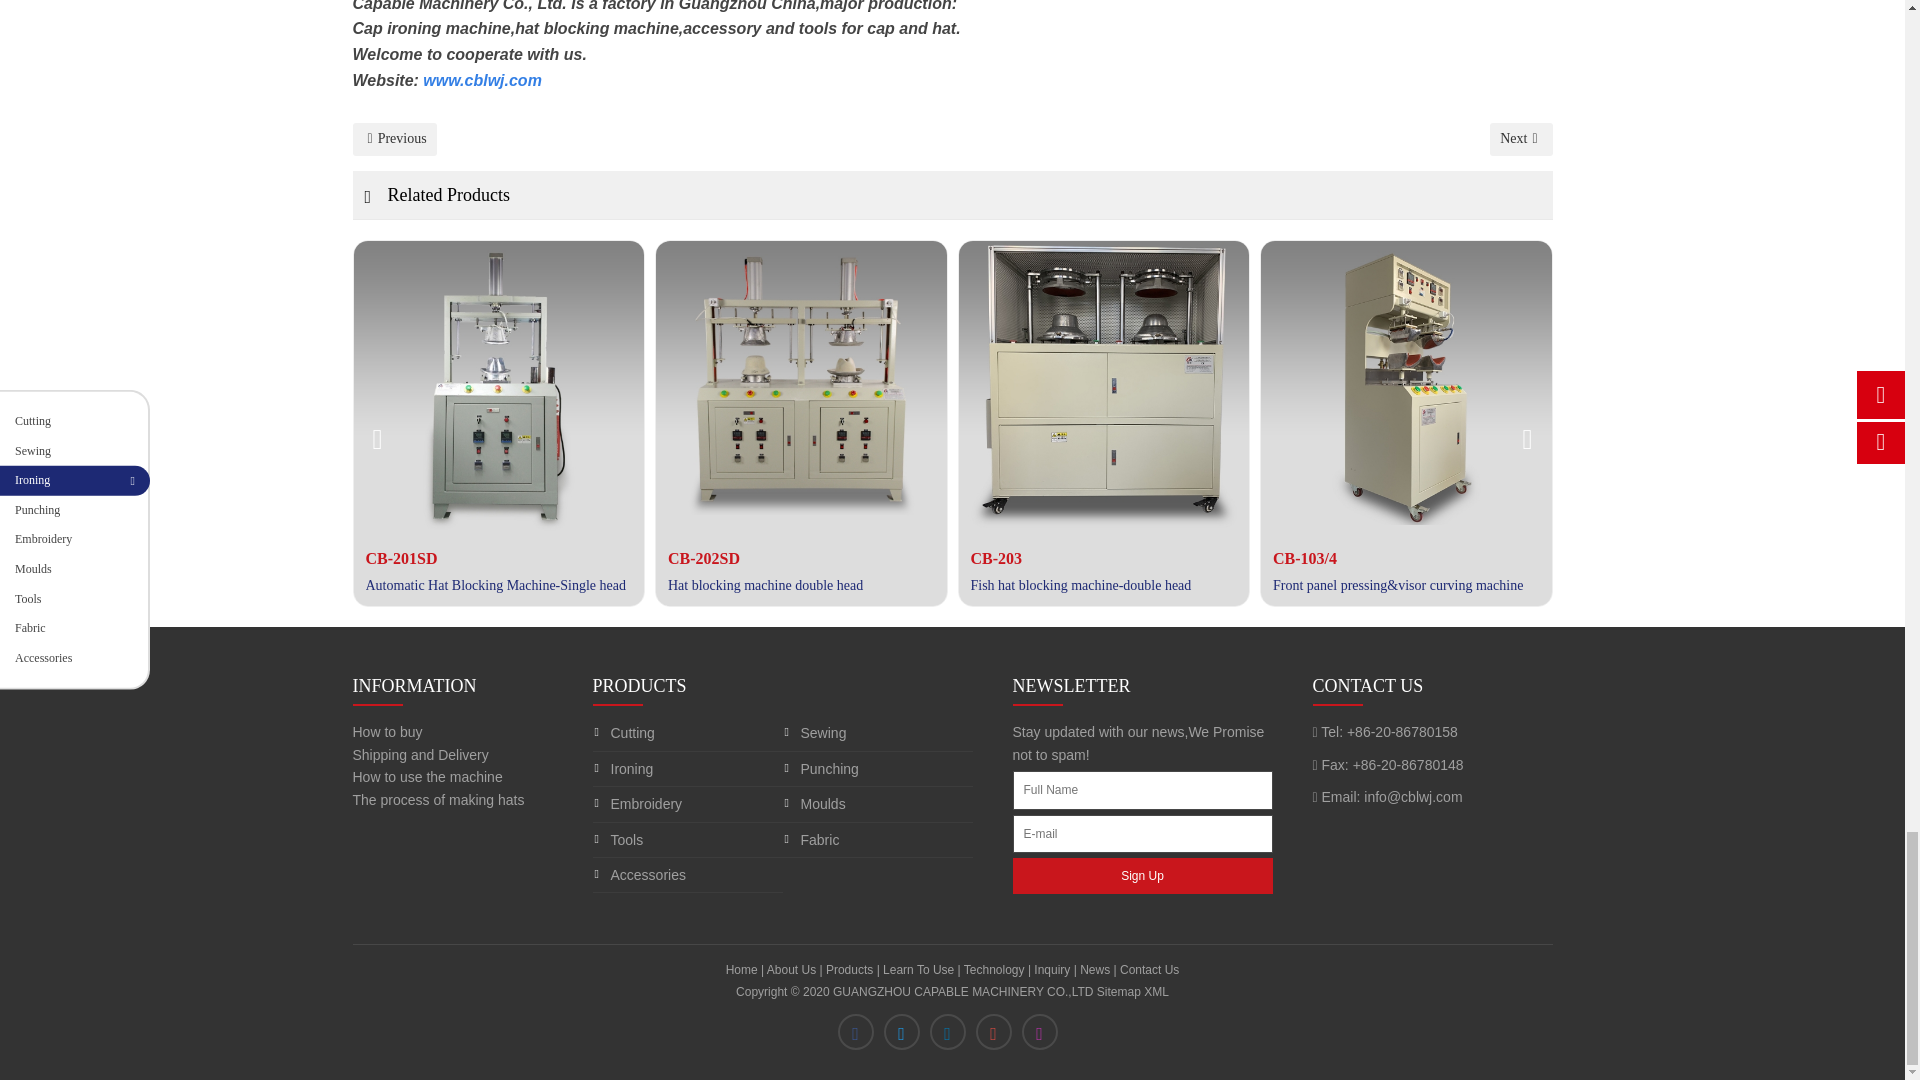 The image size is (1920, 1080). Describe the element at coordinates (1044, 1039) in the screenshot. I see `Instagram` at that location.